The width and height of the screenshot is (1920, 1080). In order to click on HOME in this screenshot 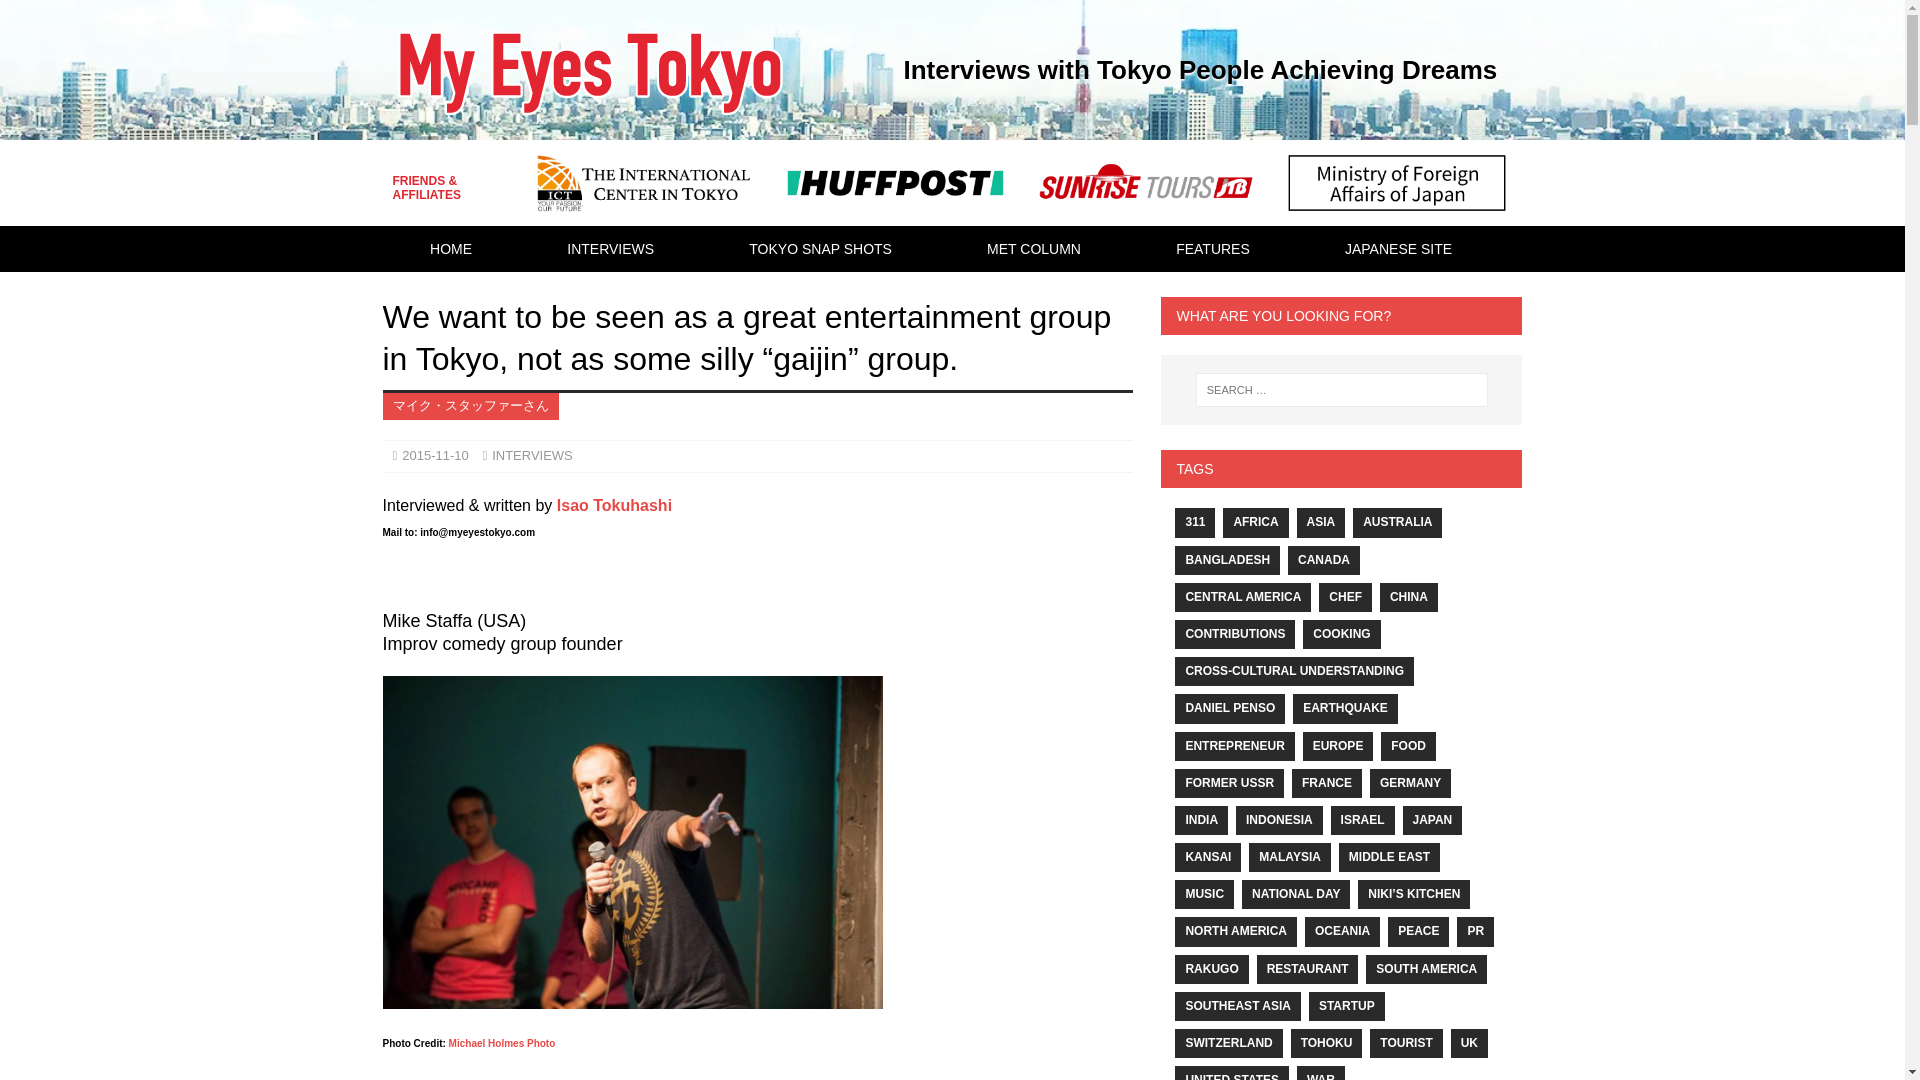, I will do `click(450, 248)`.